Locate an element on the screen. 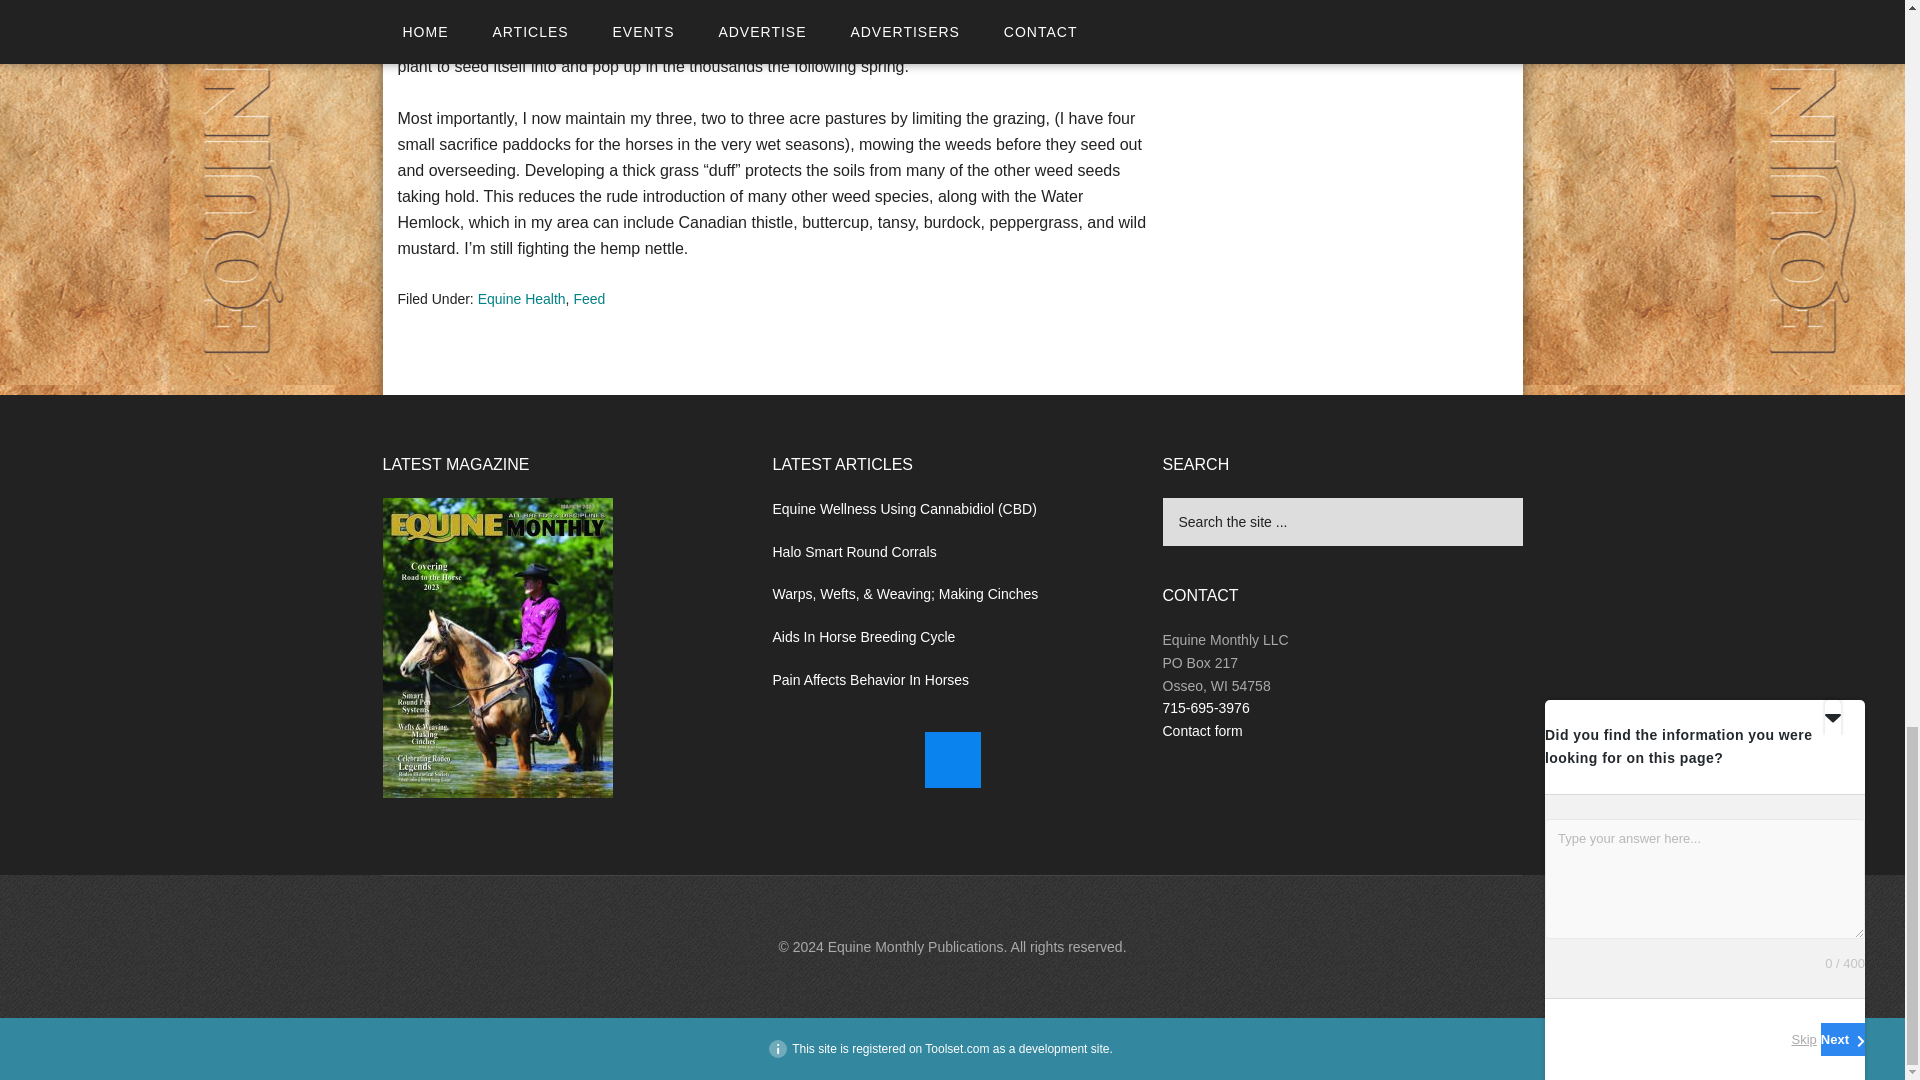 The image size is (1920, 1080). Pain Affects Behavior In Horses is located at coordinates (870, 679).